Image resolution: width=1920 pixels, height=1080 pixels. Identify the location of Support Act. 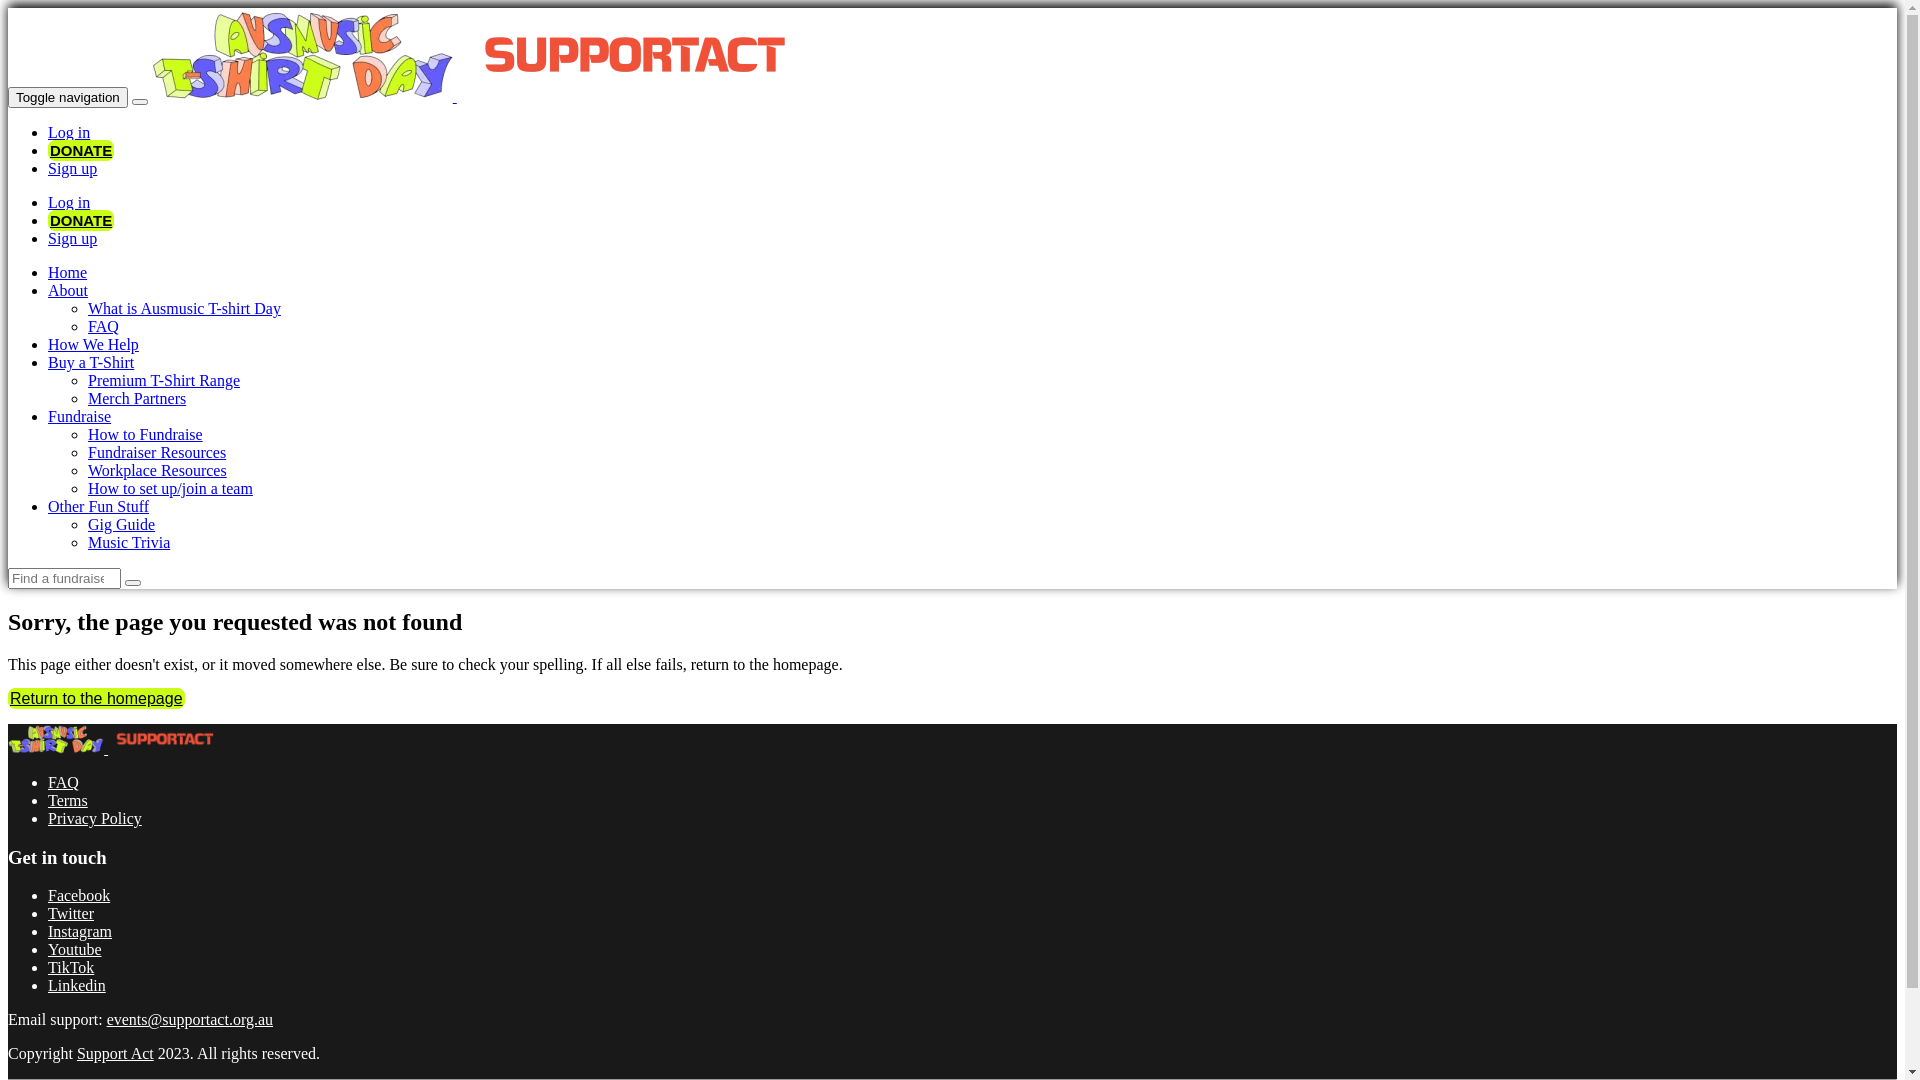
(116, 1054).